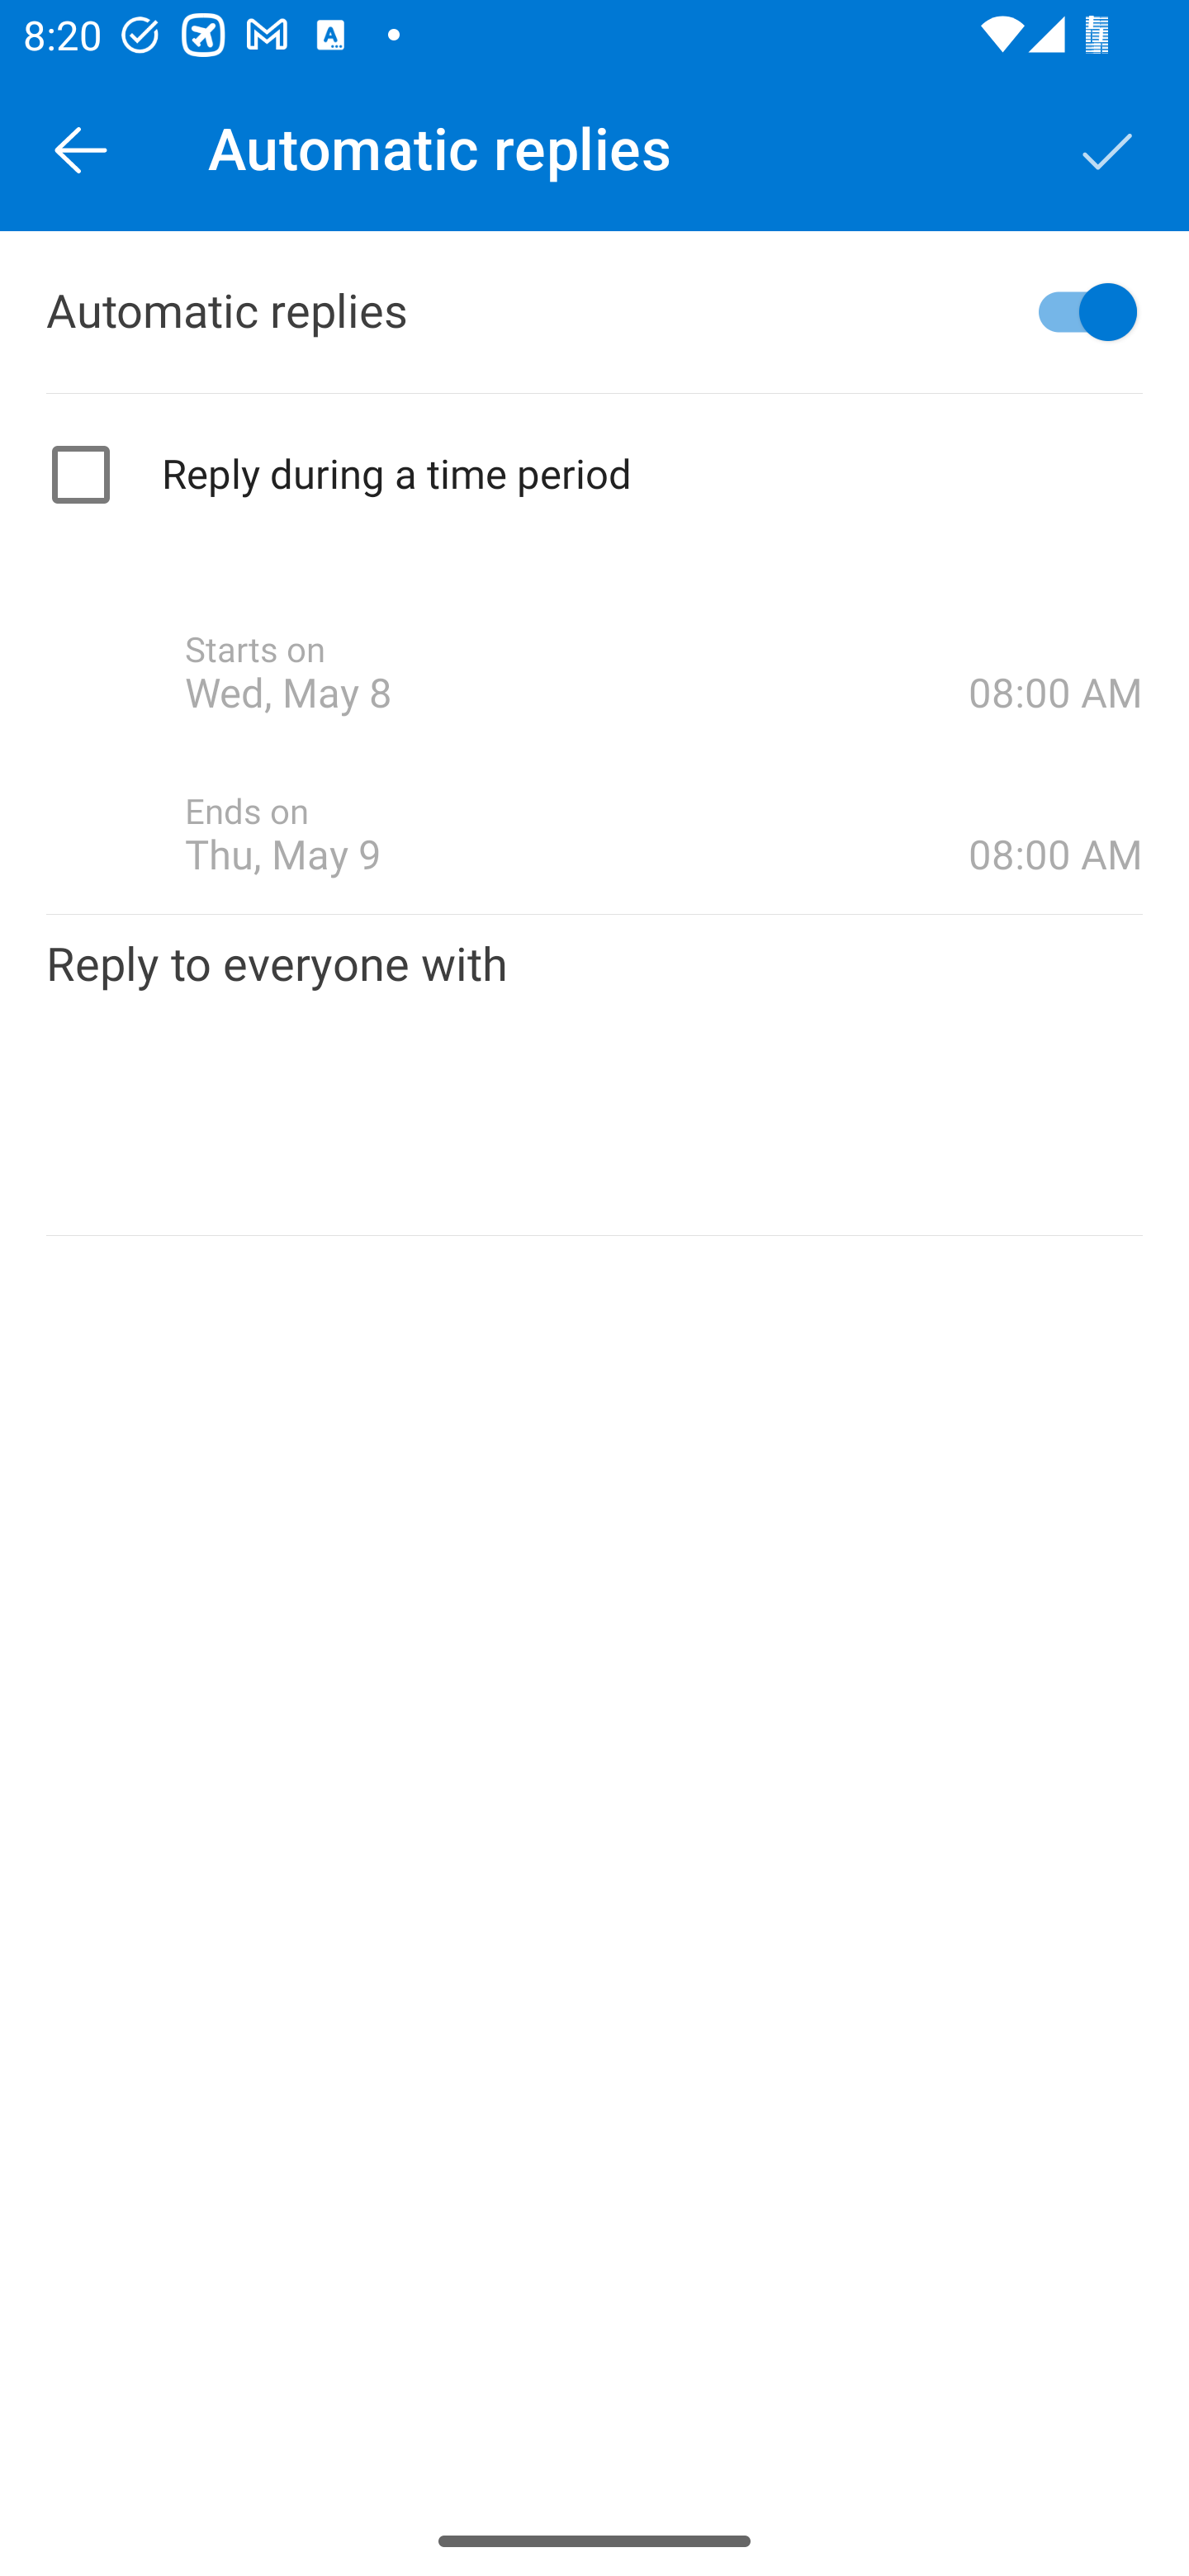 This screenshot has width=1189, height=2576. Describe the element at coordinates (594, 475) in the screenshot. I see `Reply during a time period` at that location.